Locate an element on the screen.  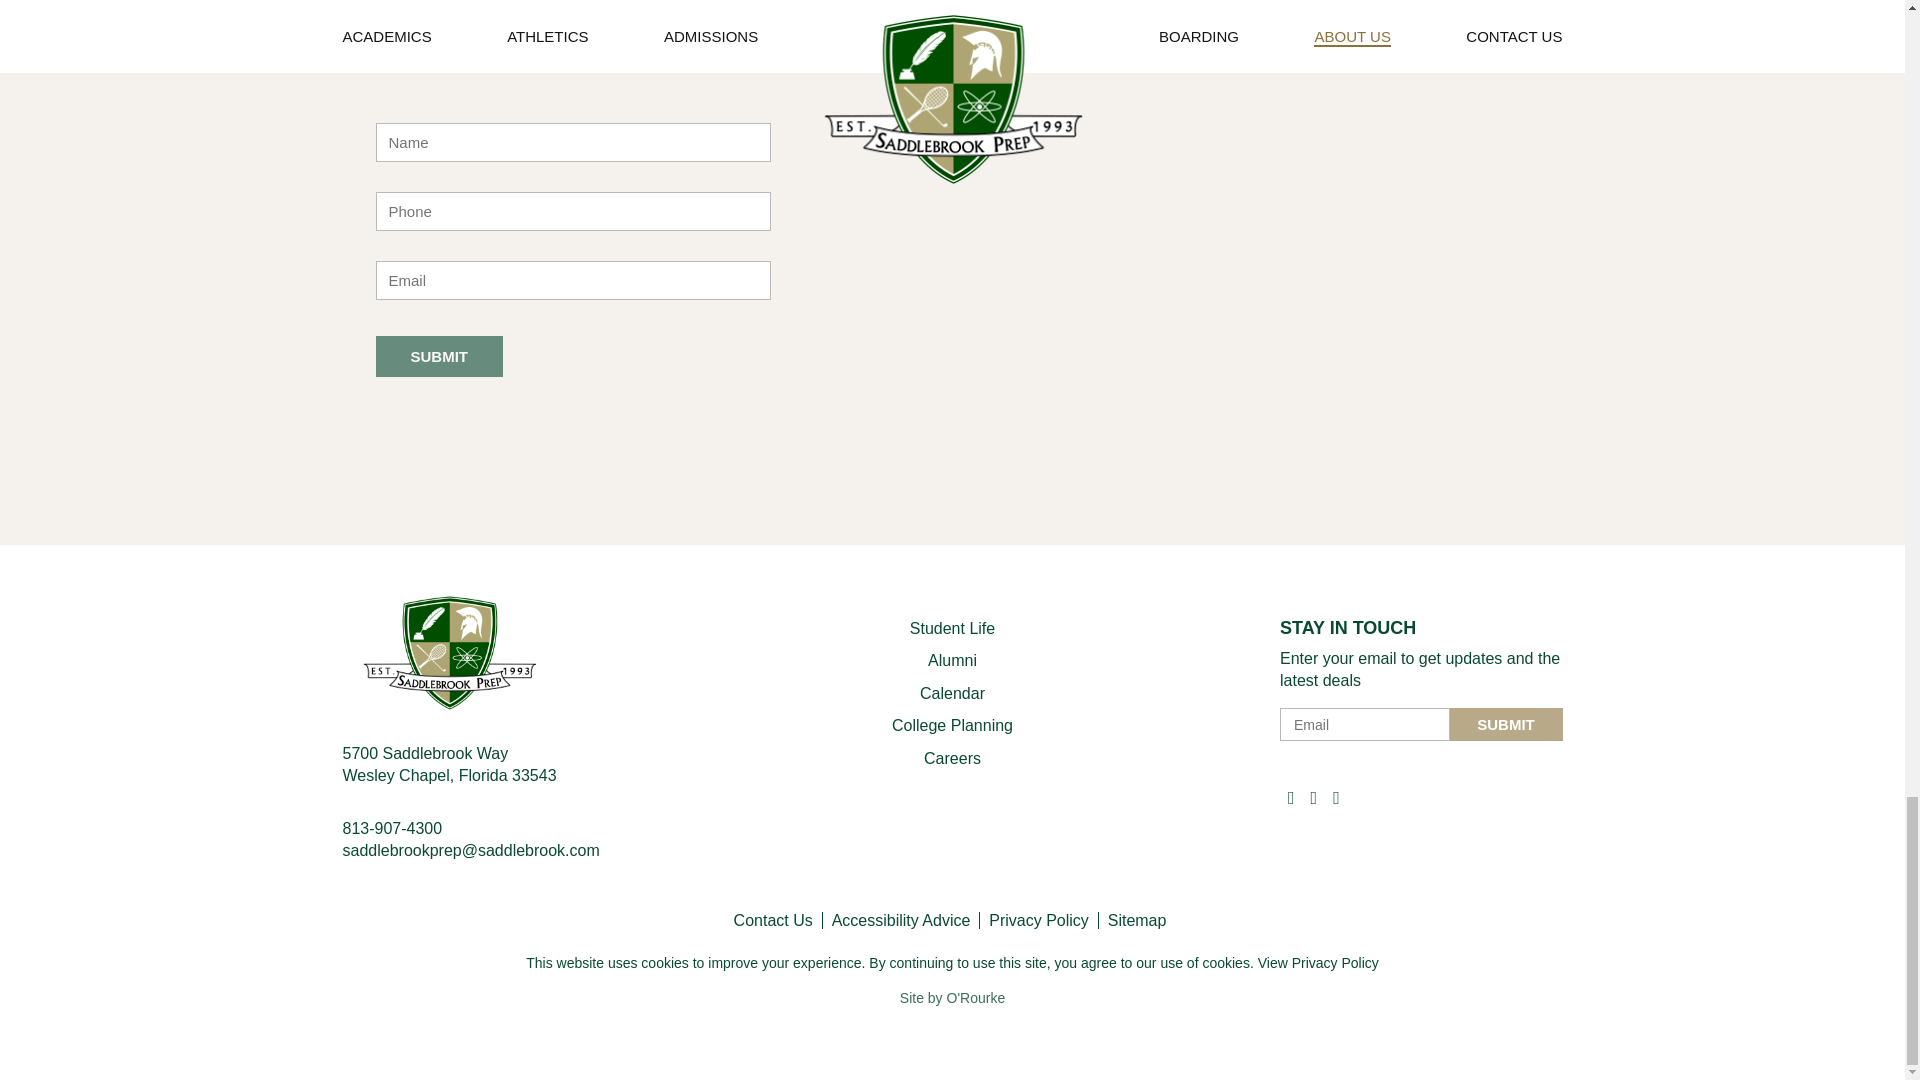
Calendar is located at coordinates (952, 693).